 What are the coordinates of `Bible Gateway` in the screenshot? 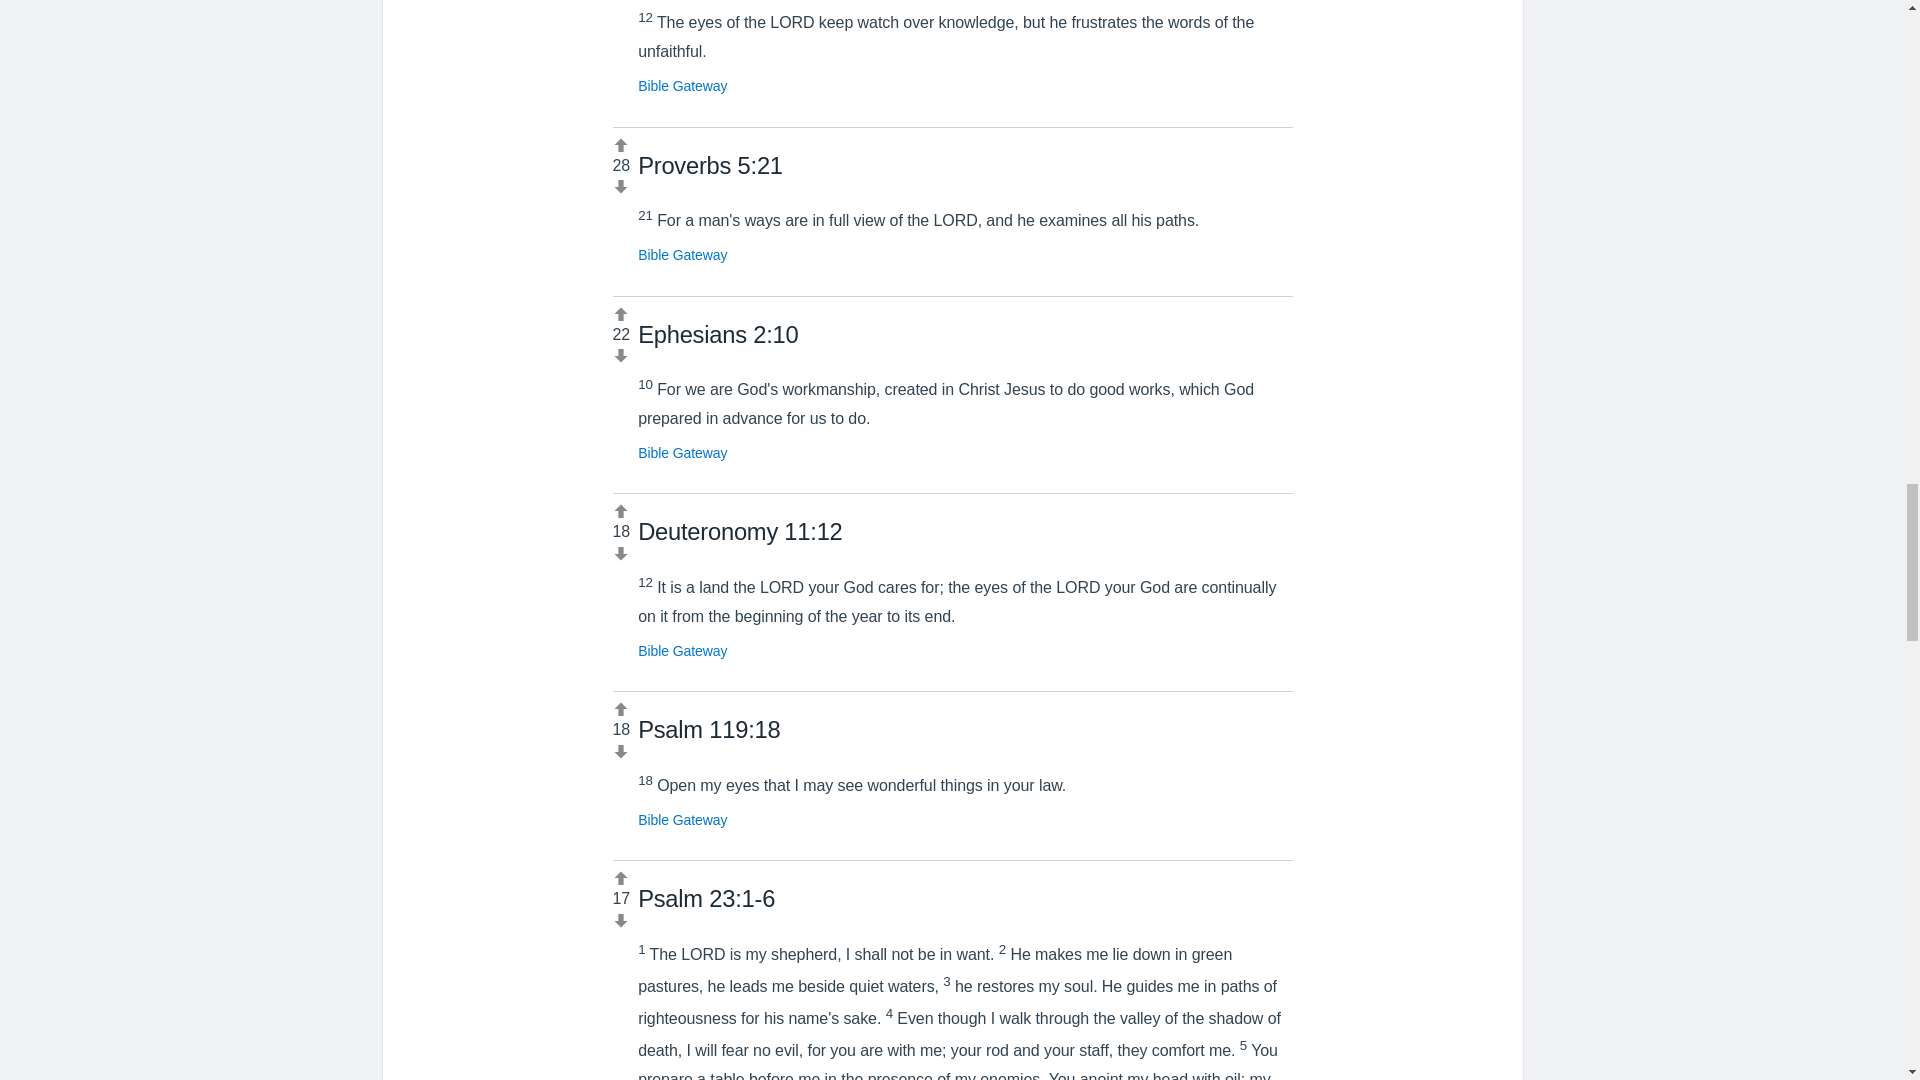 It's located at (682, 452).